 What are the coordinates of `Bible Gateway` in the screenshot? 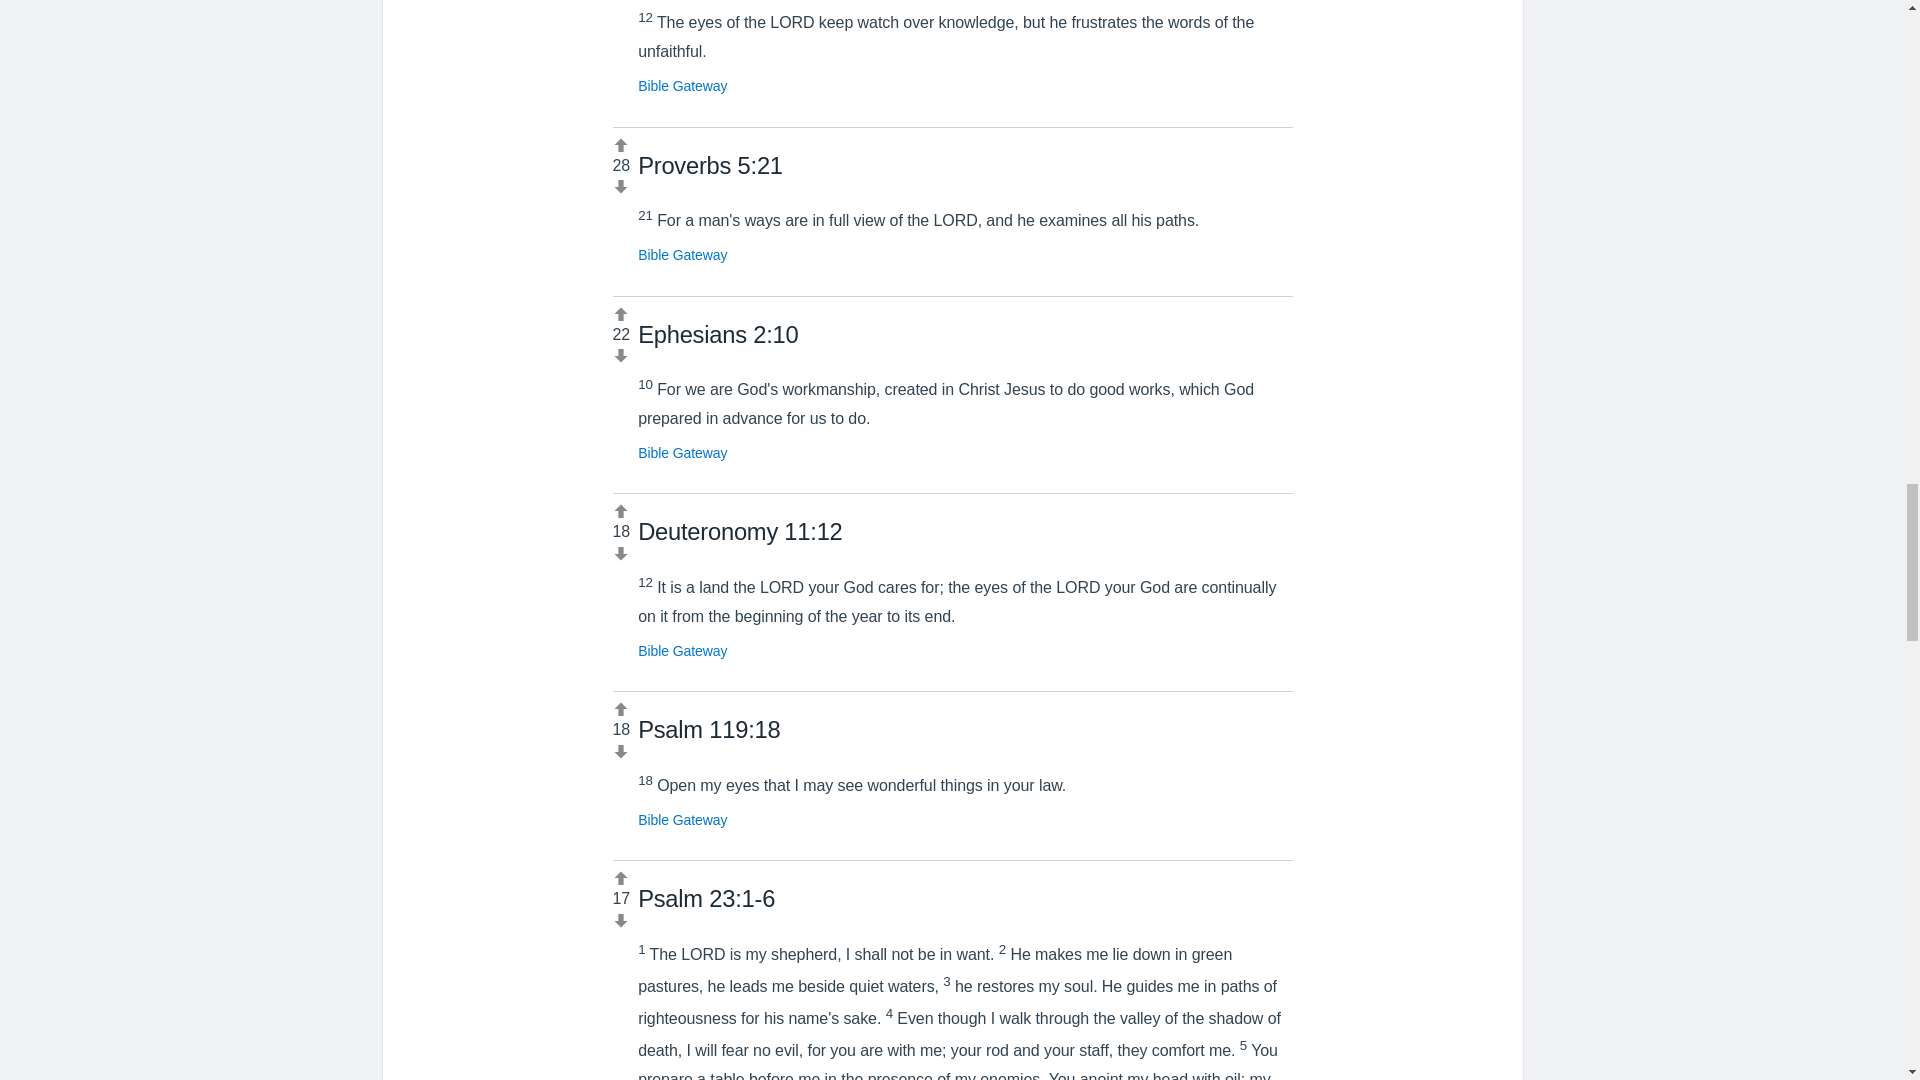 It's located at (682, 452).